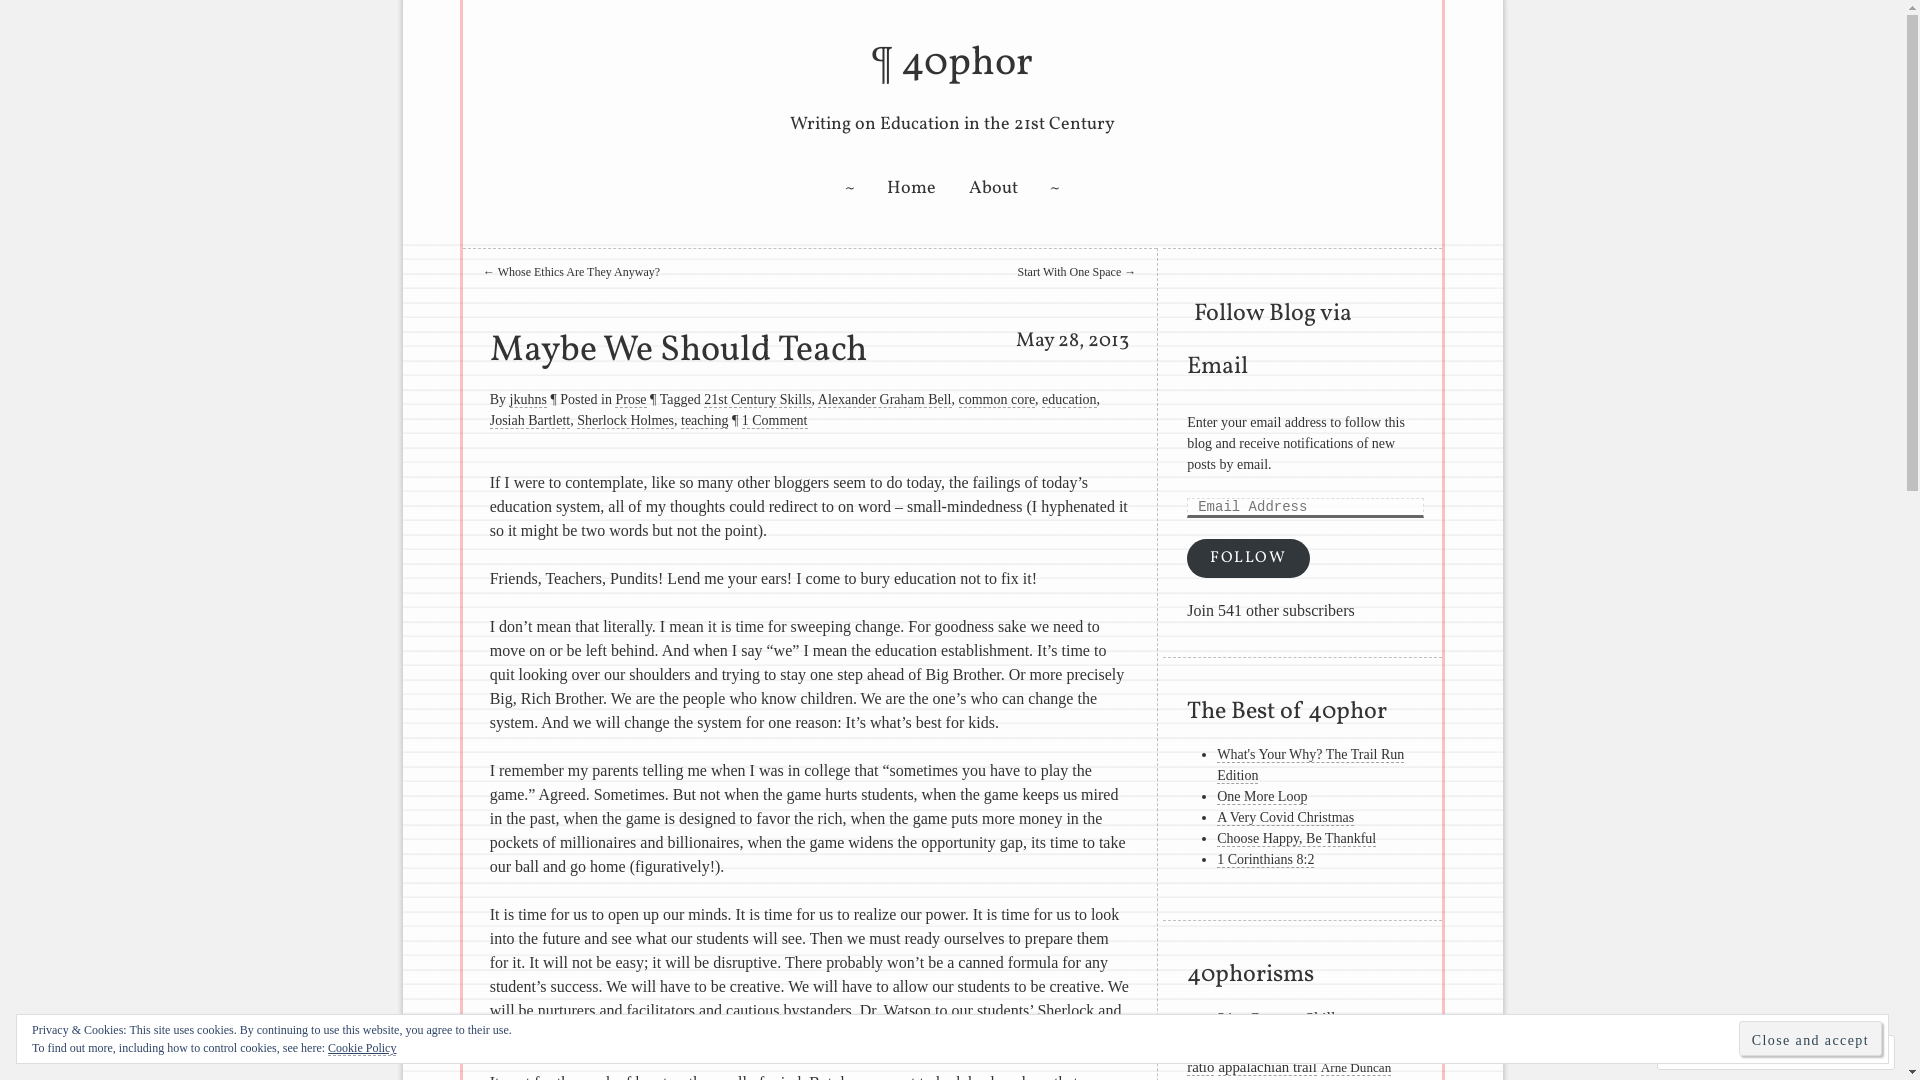  Describe the element at coordinates (1248, 558) in the screenshot. I see `FOLLOW` at that location.